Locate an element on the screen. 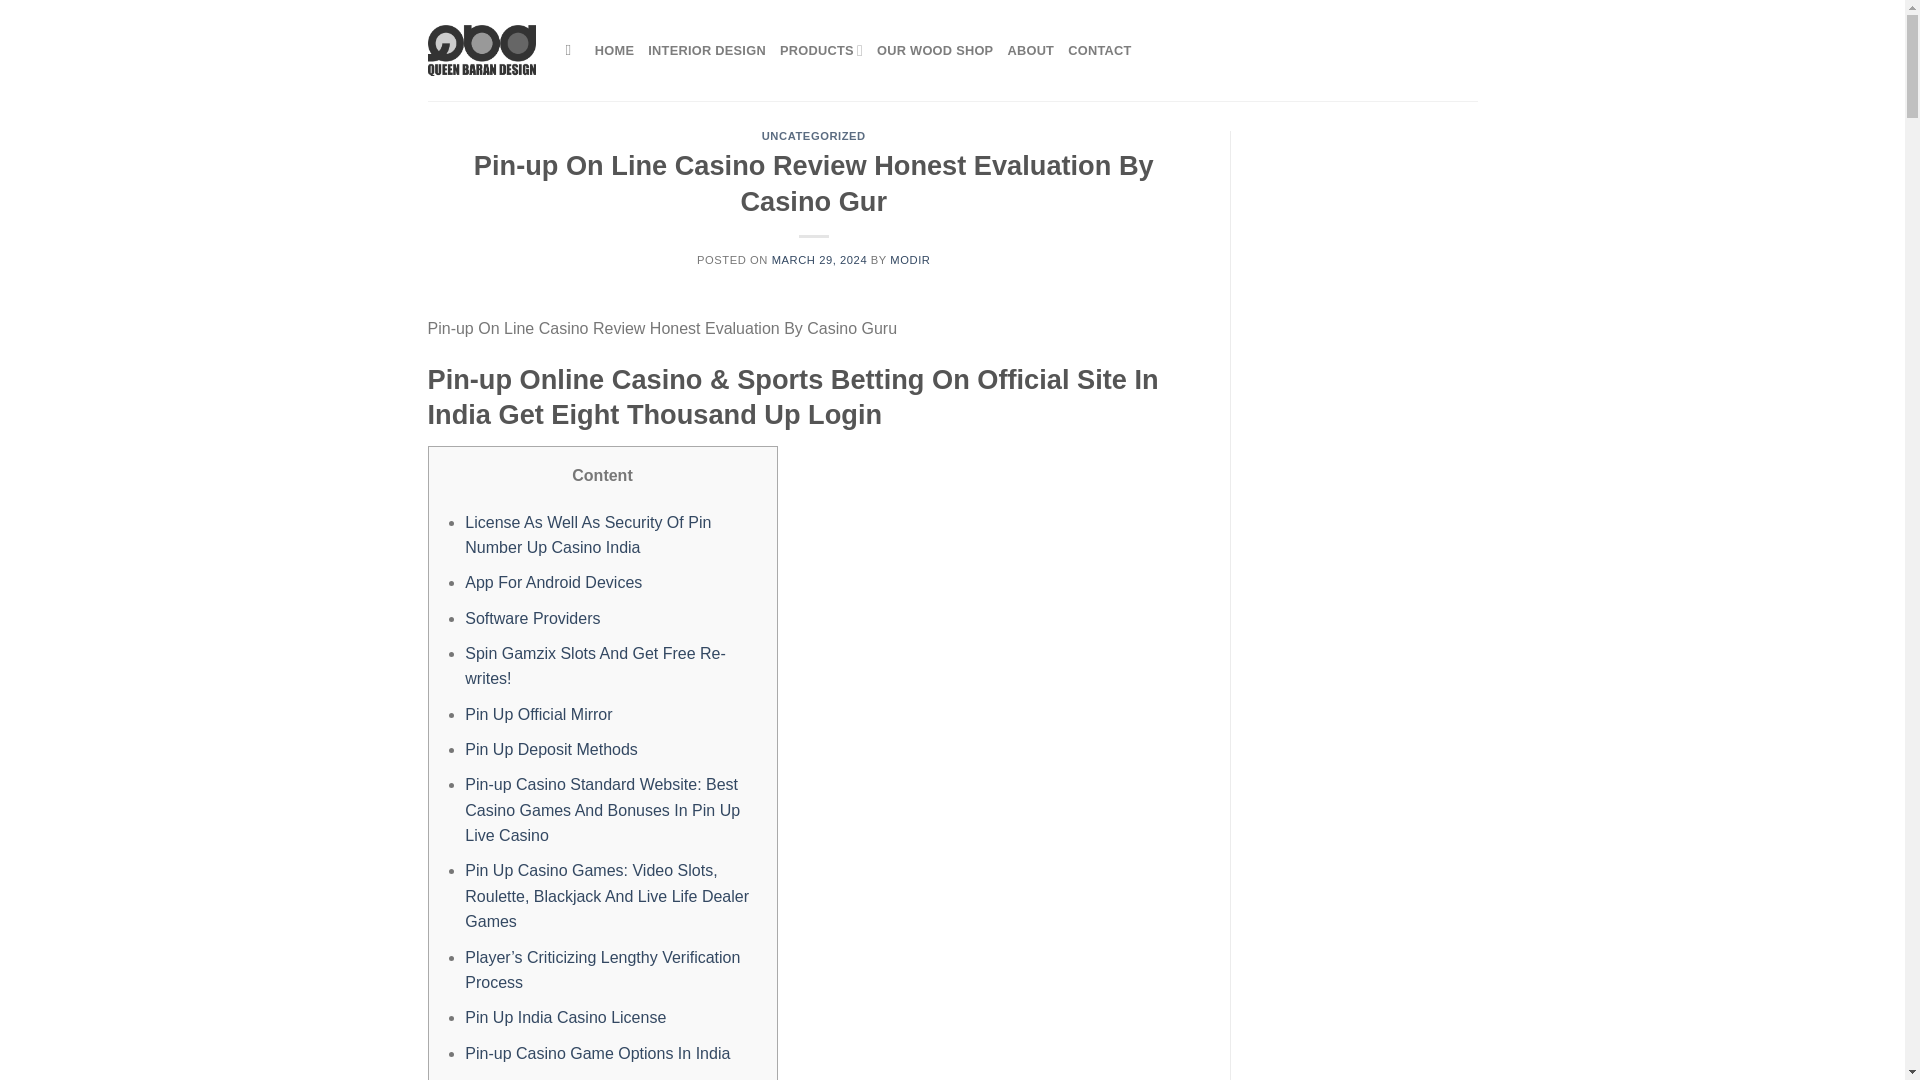 This screenshot has height=1080, width=1920. Spin Gamzix Slots And Get Free Re-writes! is located at coordinates (594, 666).